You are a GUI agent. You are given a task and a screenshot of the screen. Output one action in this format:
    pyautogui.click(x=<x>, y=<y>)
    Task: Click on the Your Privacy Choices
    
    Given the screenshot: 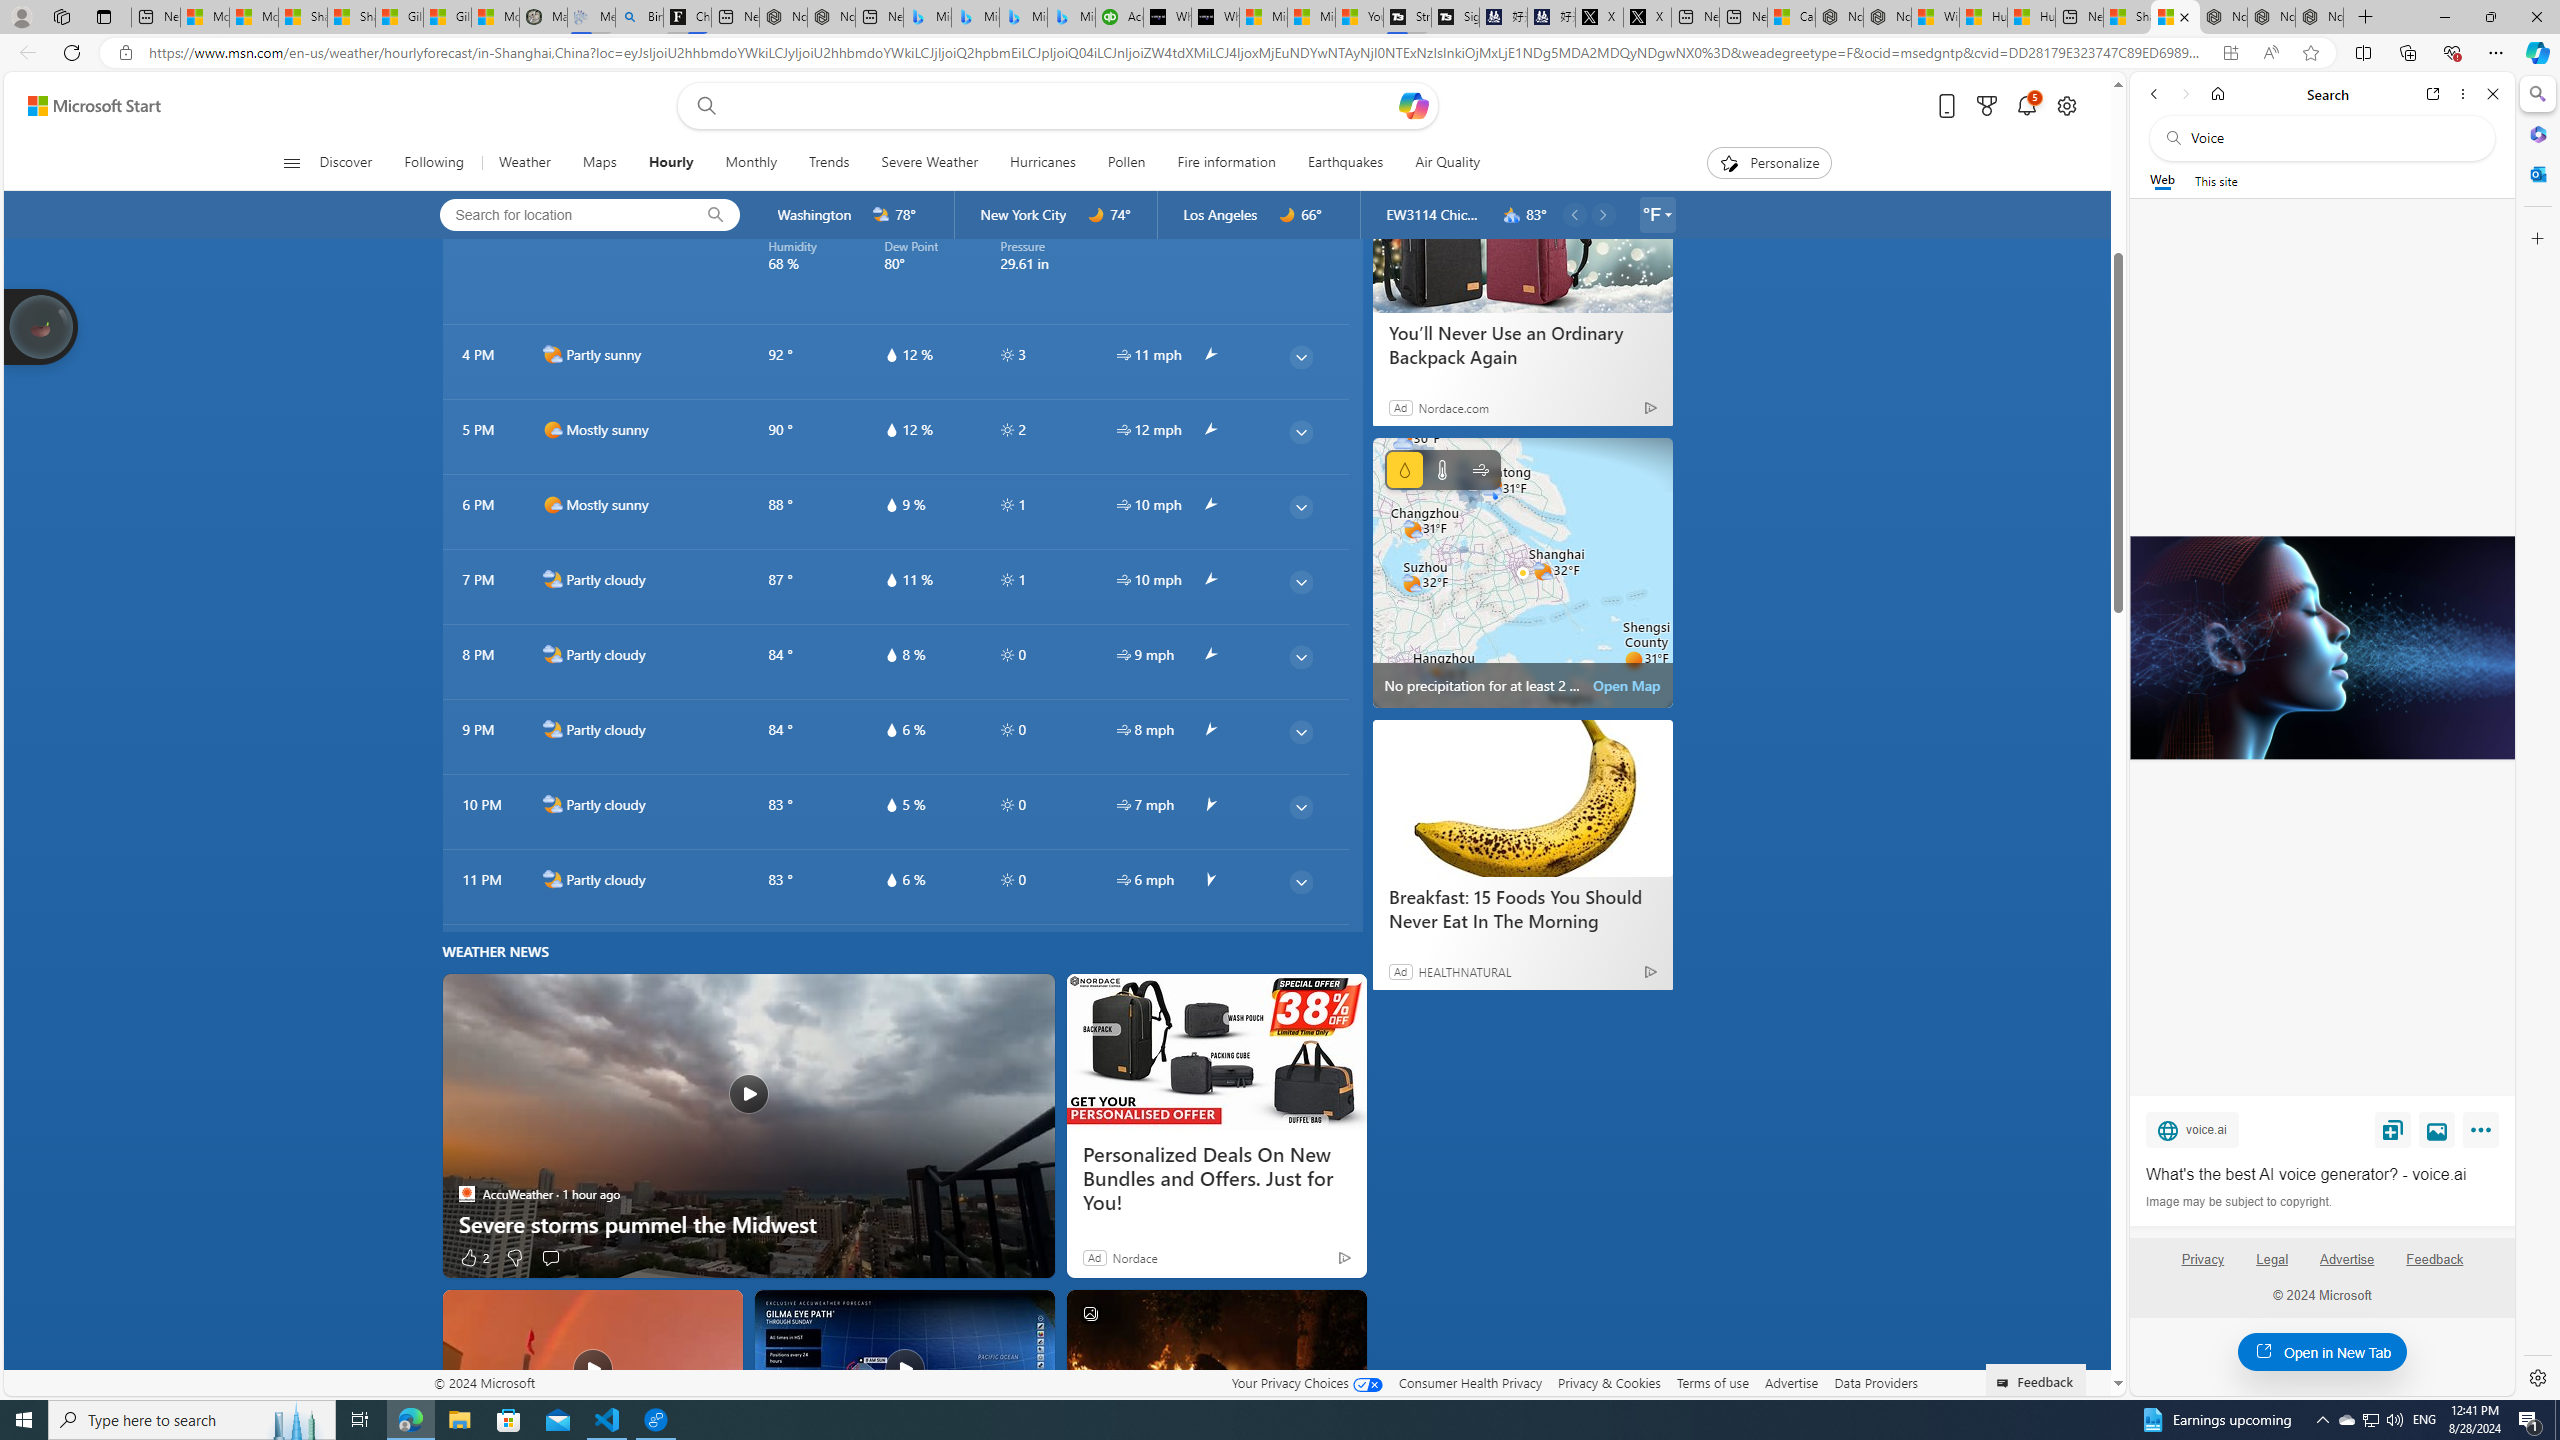 What is the action you would take?
    pyautogui.click(x=1306, y=1382)
    